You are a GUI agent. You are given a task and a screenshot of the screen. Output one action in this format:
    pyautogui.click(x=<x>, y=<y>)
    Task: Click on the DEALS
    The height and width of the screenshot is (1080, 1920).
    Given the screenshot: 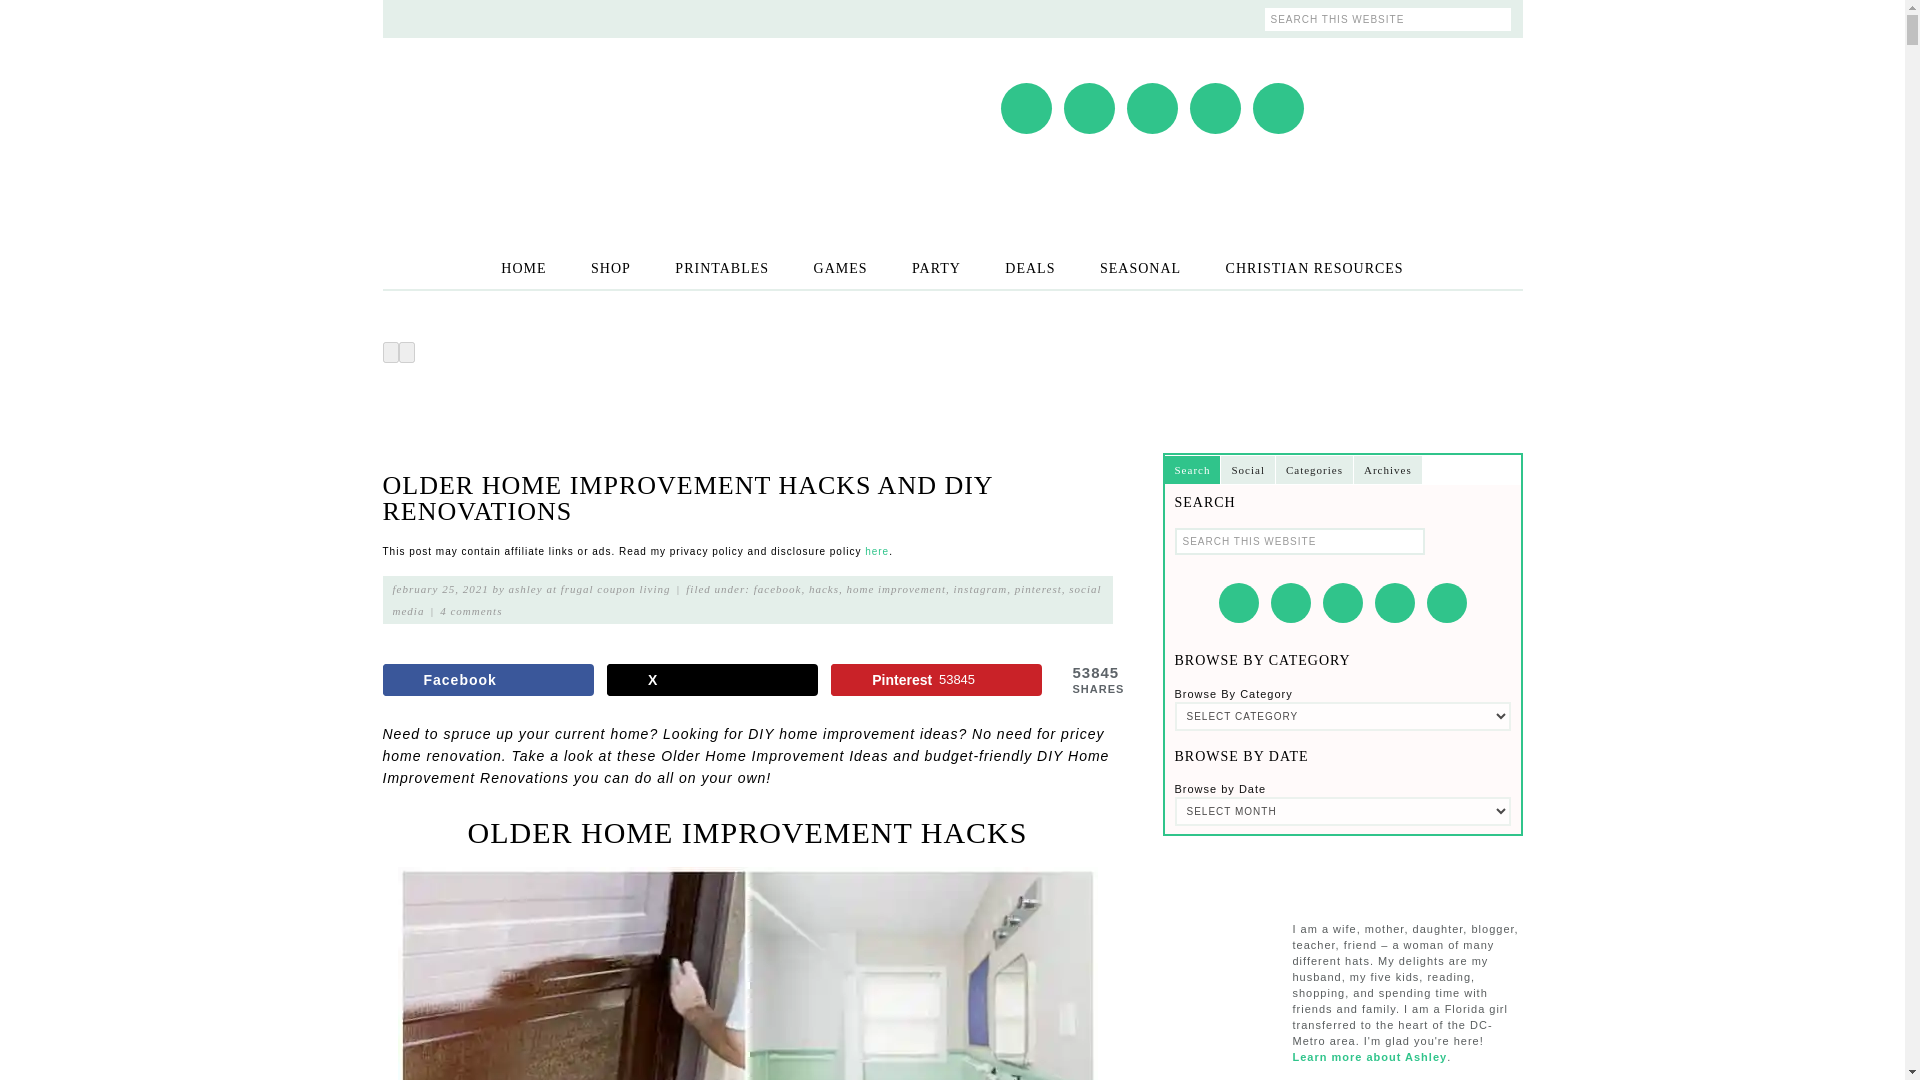 What is the action you would take?
    pyautogui.click(x=1030, y=268)
    